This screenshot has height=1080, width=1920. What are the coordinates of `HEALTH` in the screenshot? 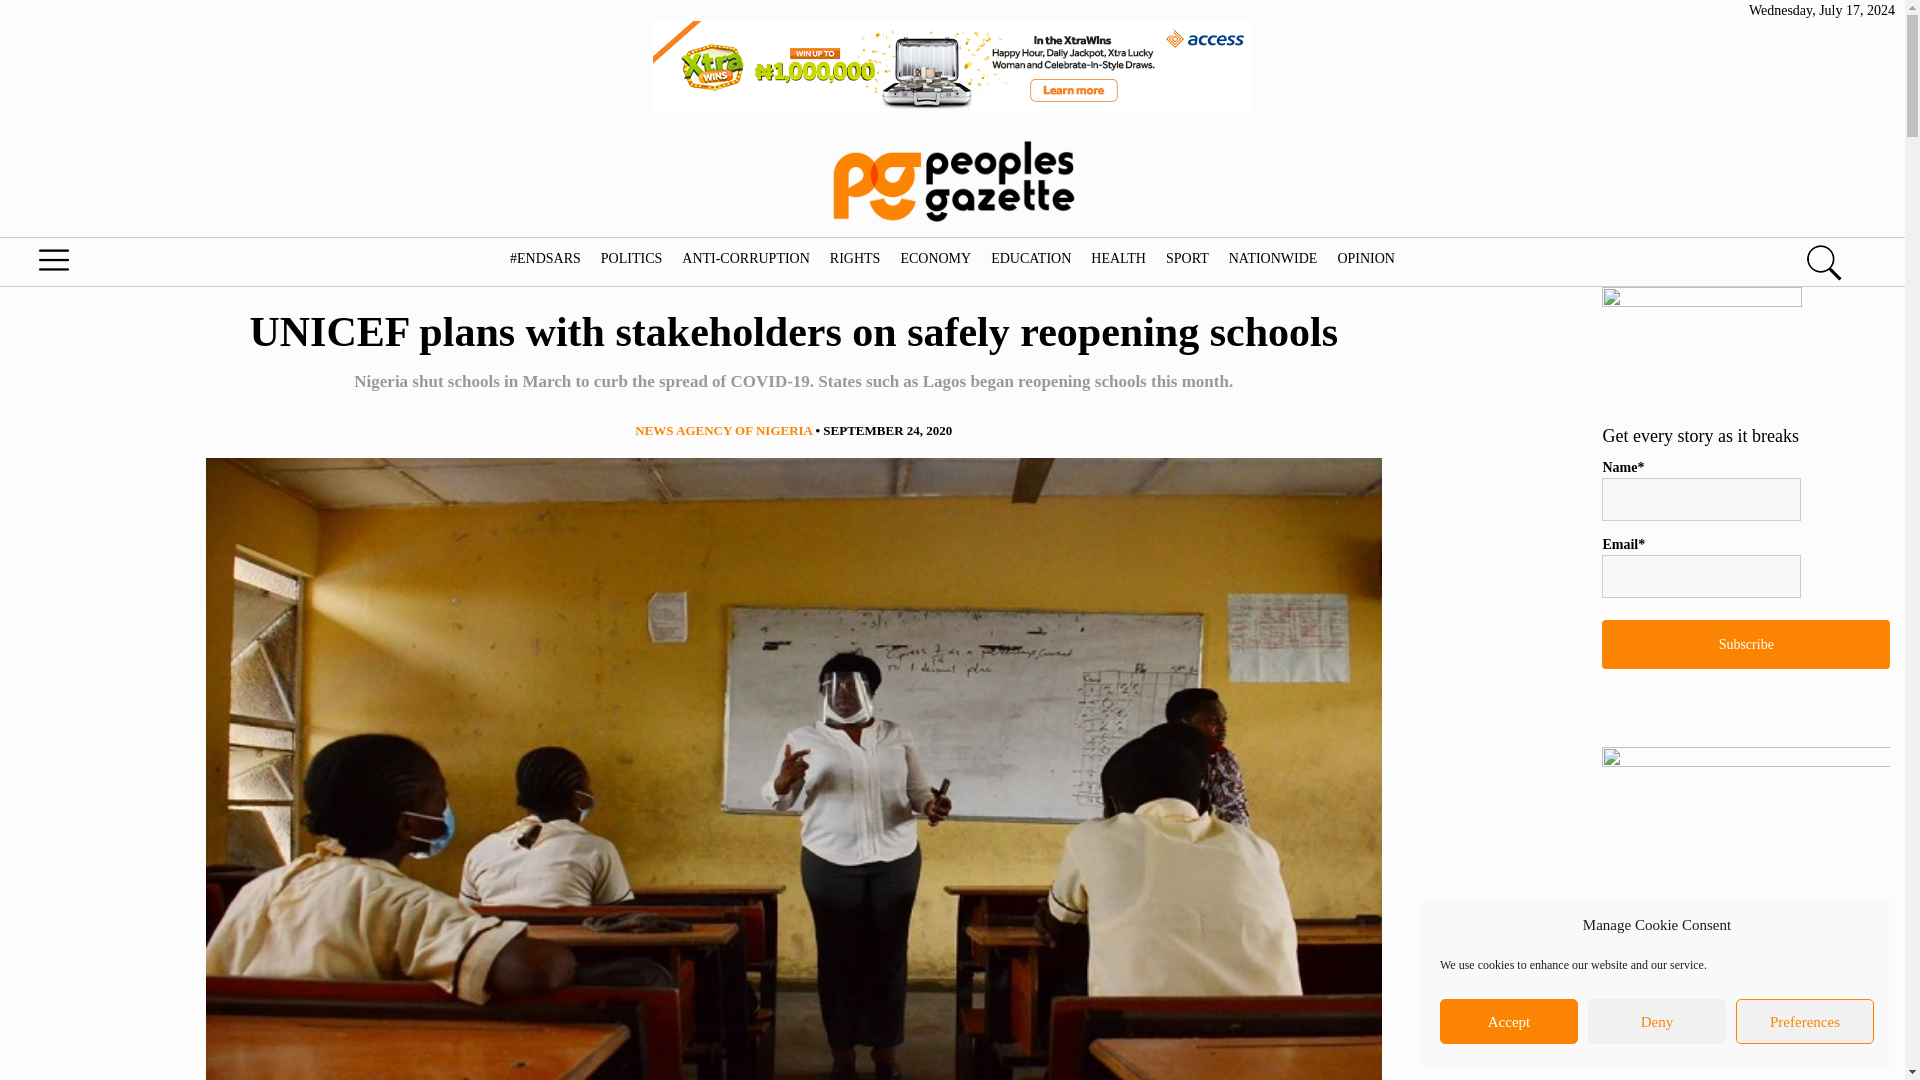 It's located at (1118, 258).